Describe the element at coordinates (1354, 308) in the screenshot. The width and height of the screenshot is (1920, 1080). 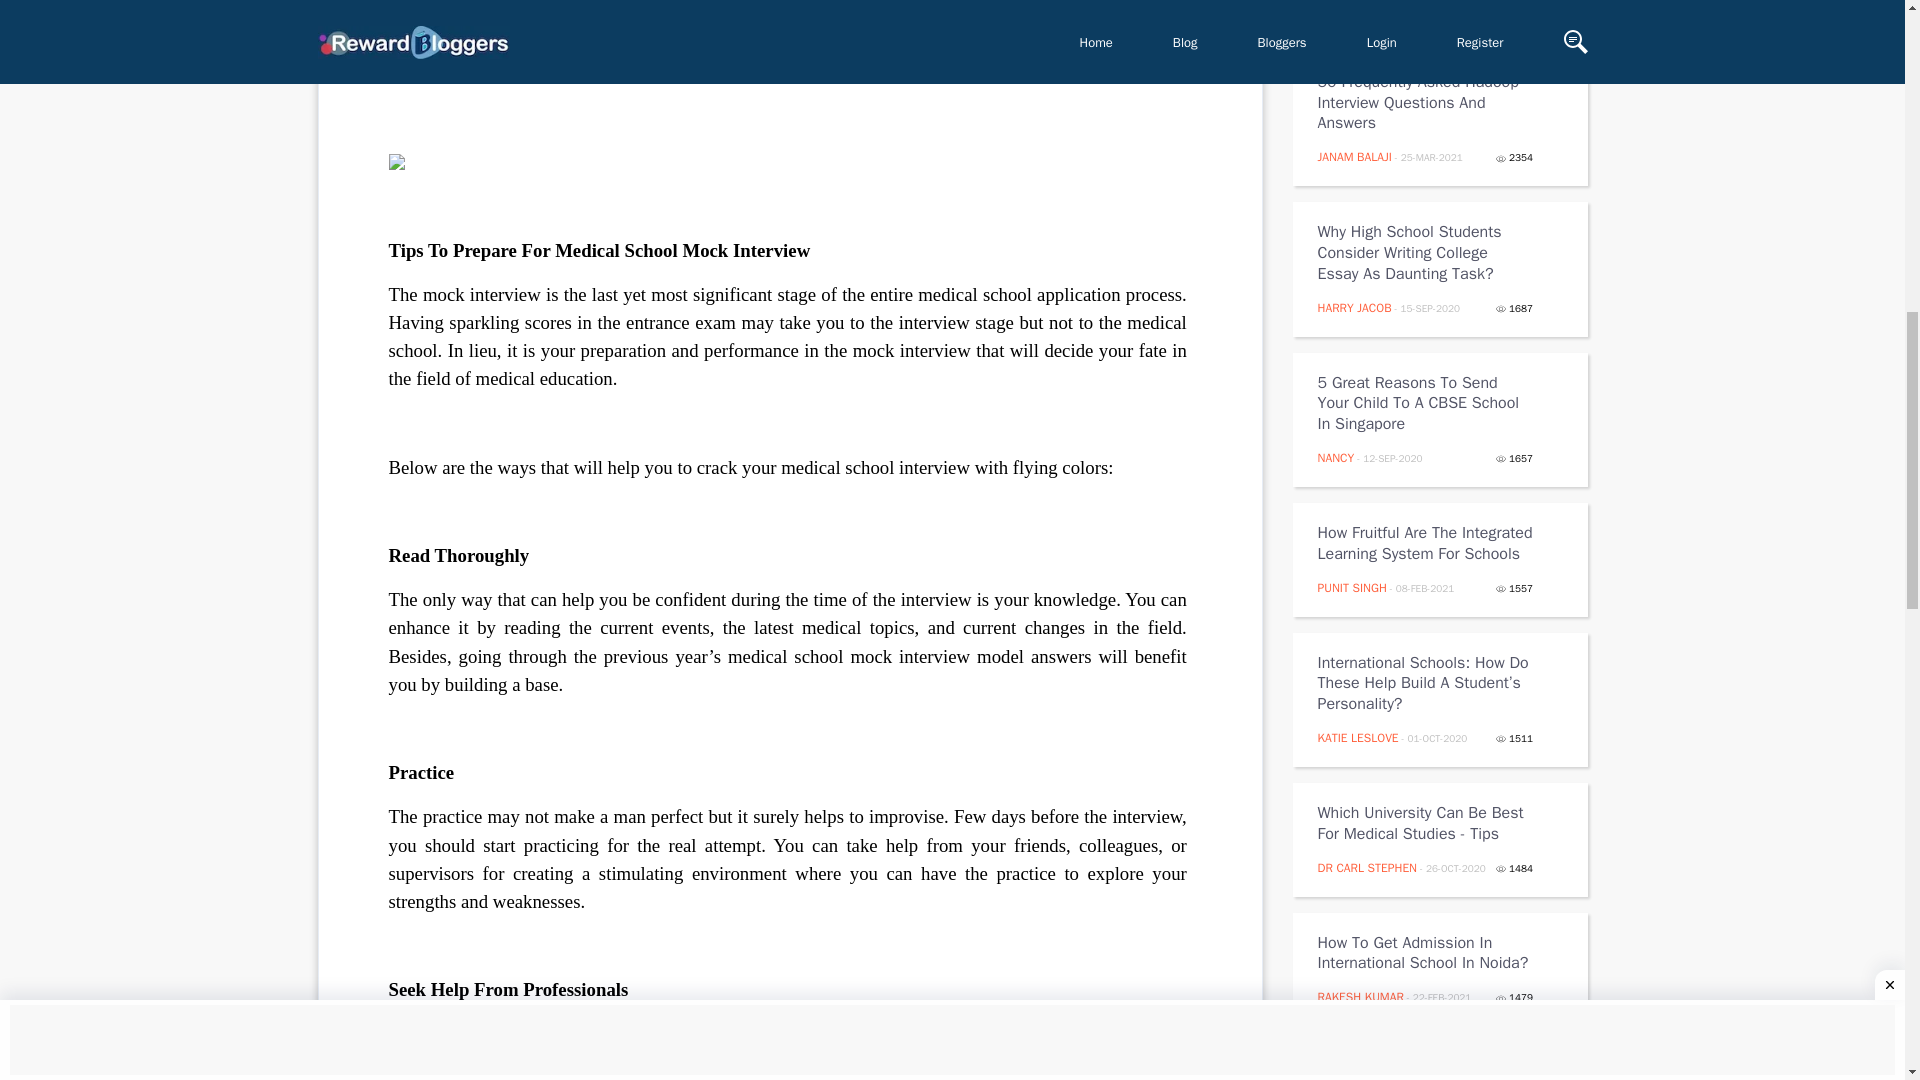
I see `HARRY JACOB` at that location.